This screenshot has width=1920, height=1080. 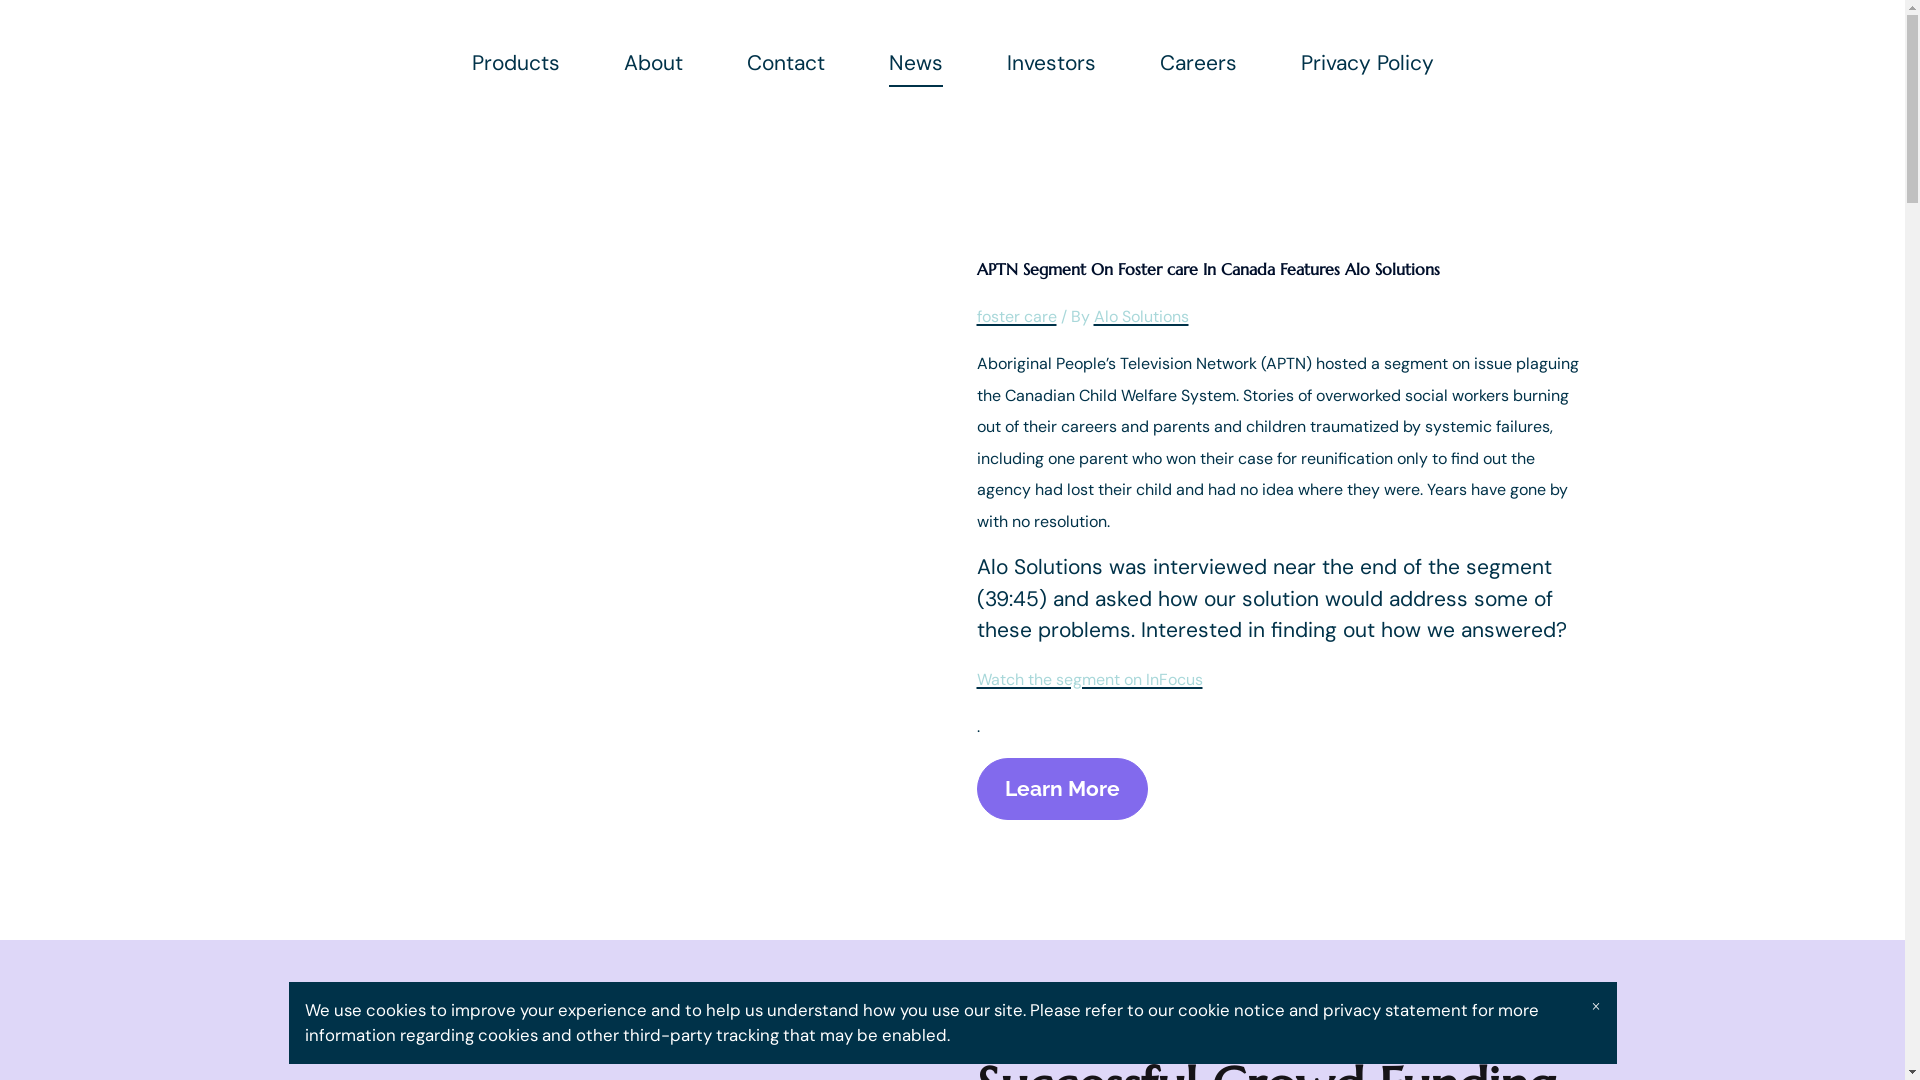 I want to click on Products, so click(x=516, y=63).